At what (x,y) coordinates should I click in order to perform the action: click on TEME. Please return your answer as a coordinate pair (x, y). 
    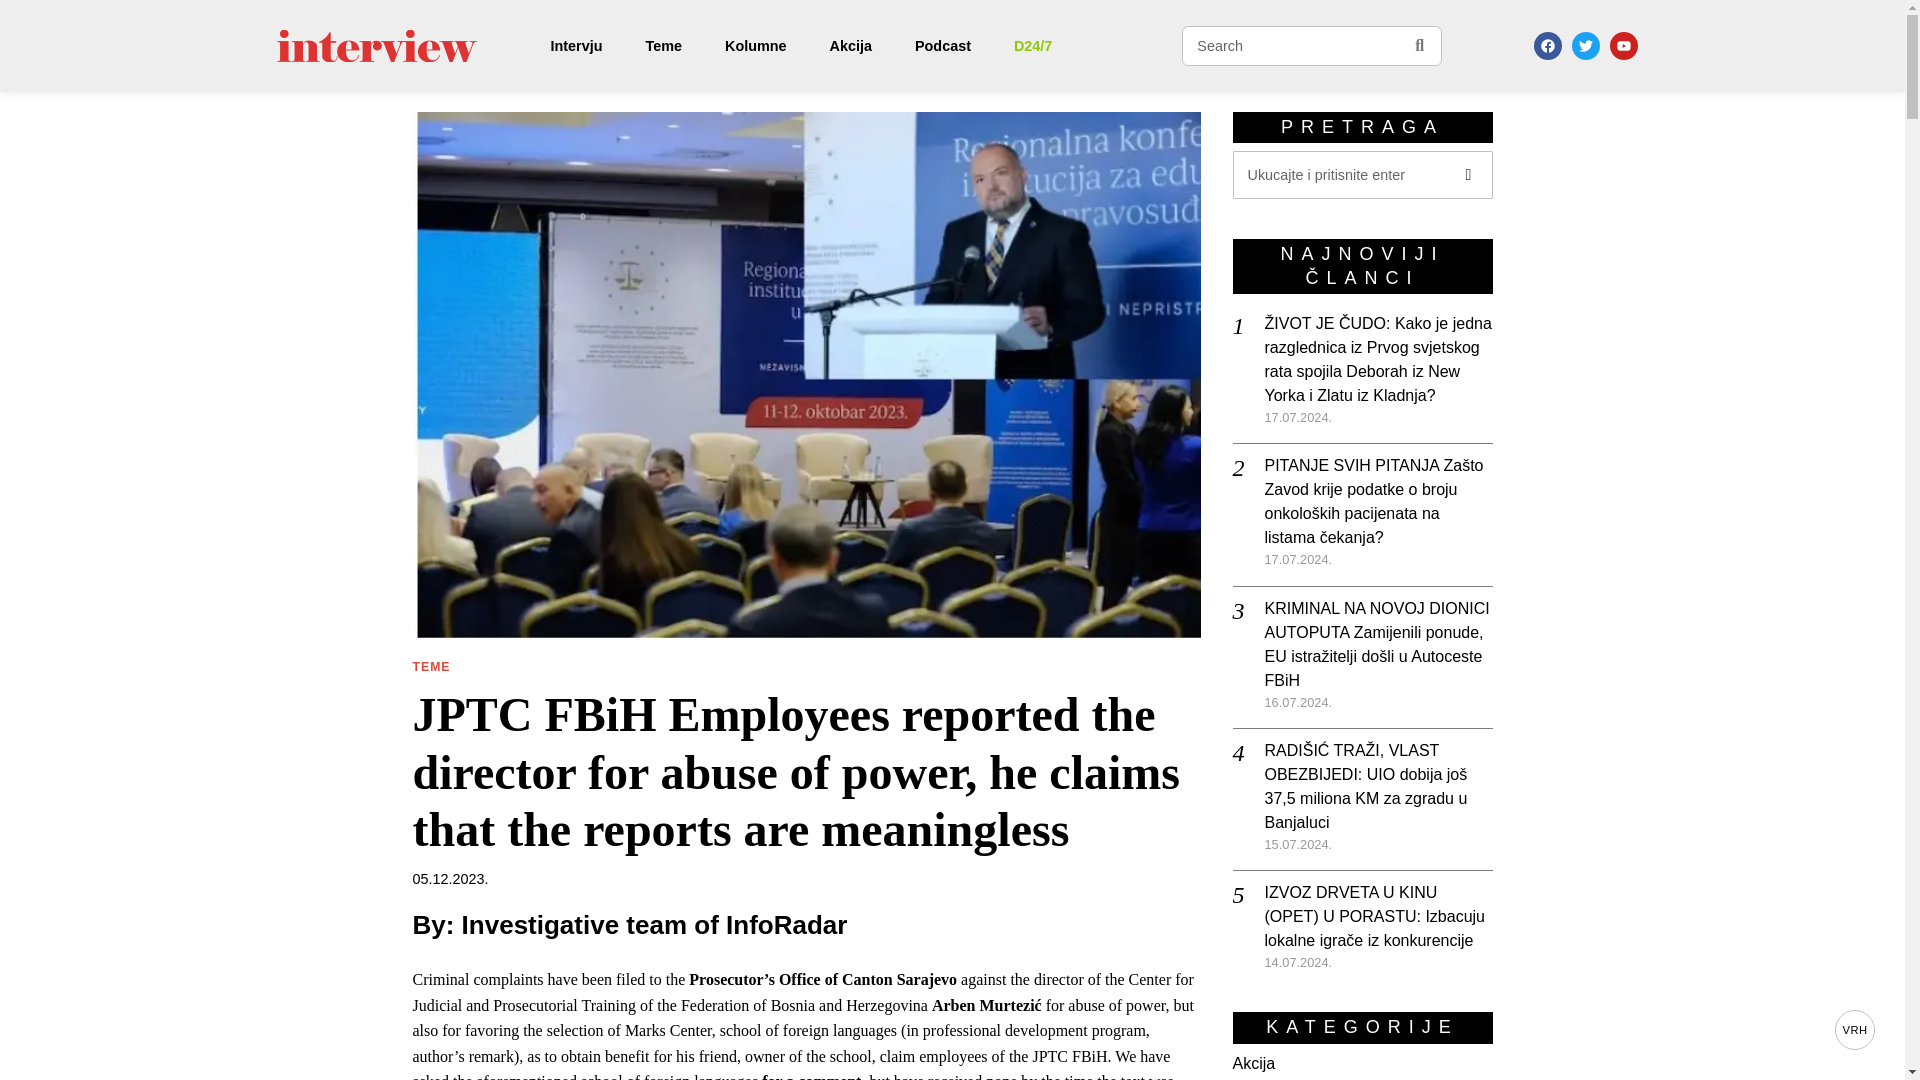
    Looking at the image, I should click on (430, 668).